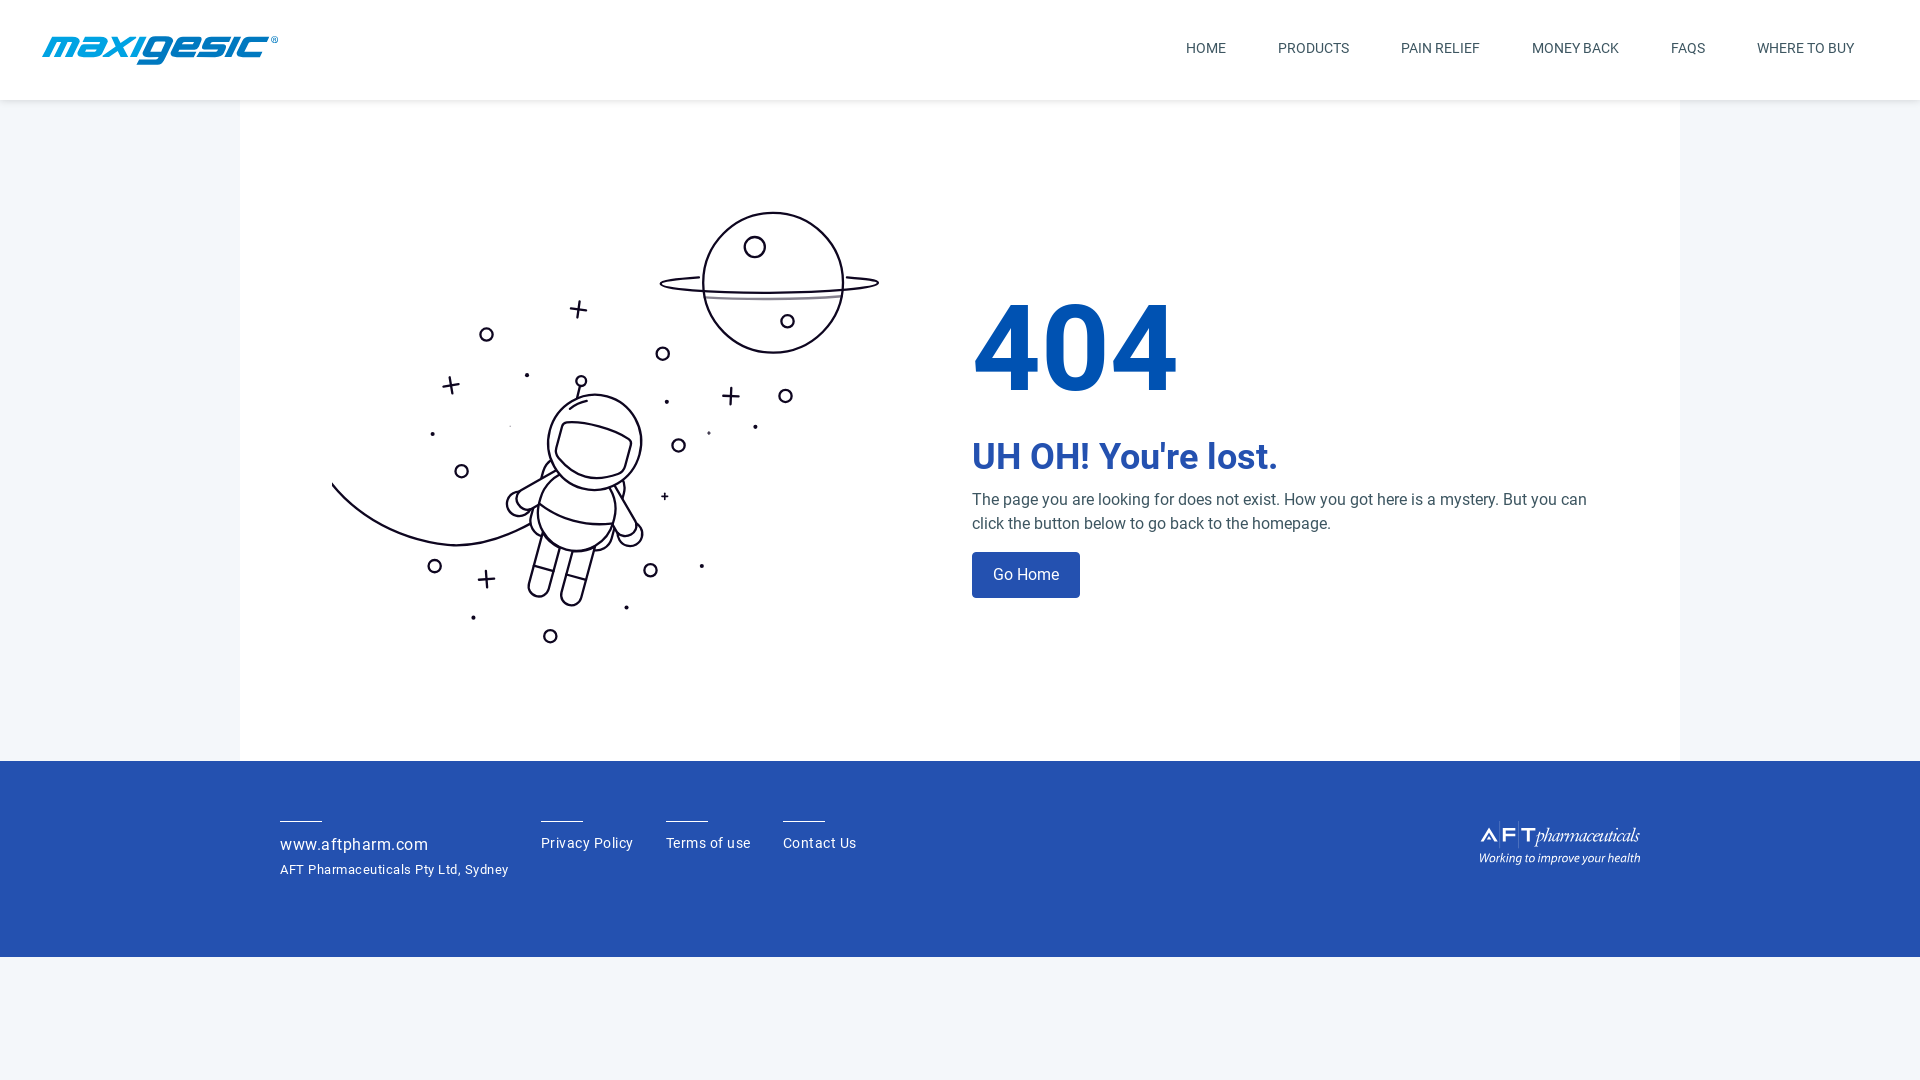 The height and width of the screenshot is (1080, 1920). I want to click on Privacy Policy, so click(586, 838).